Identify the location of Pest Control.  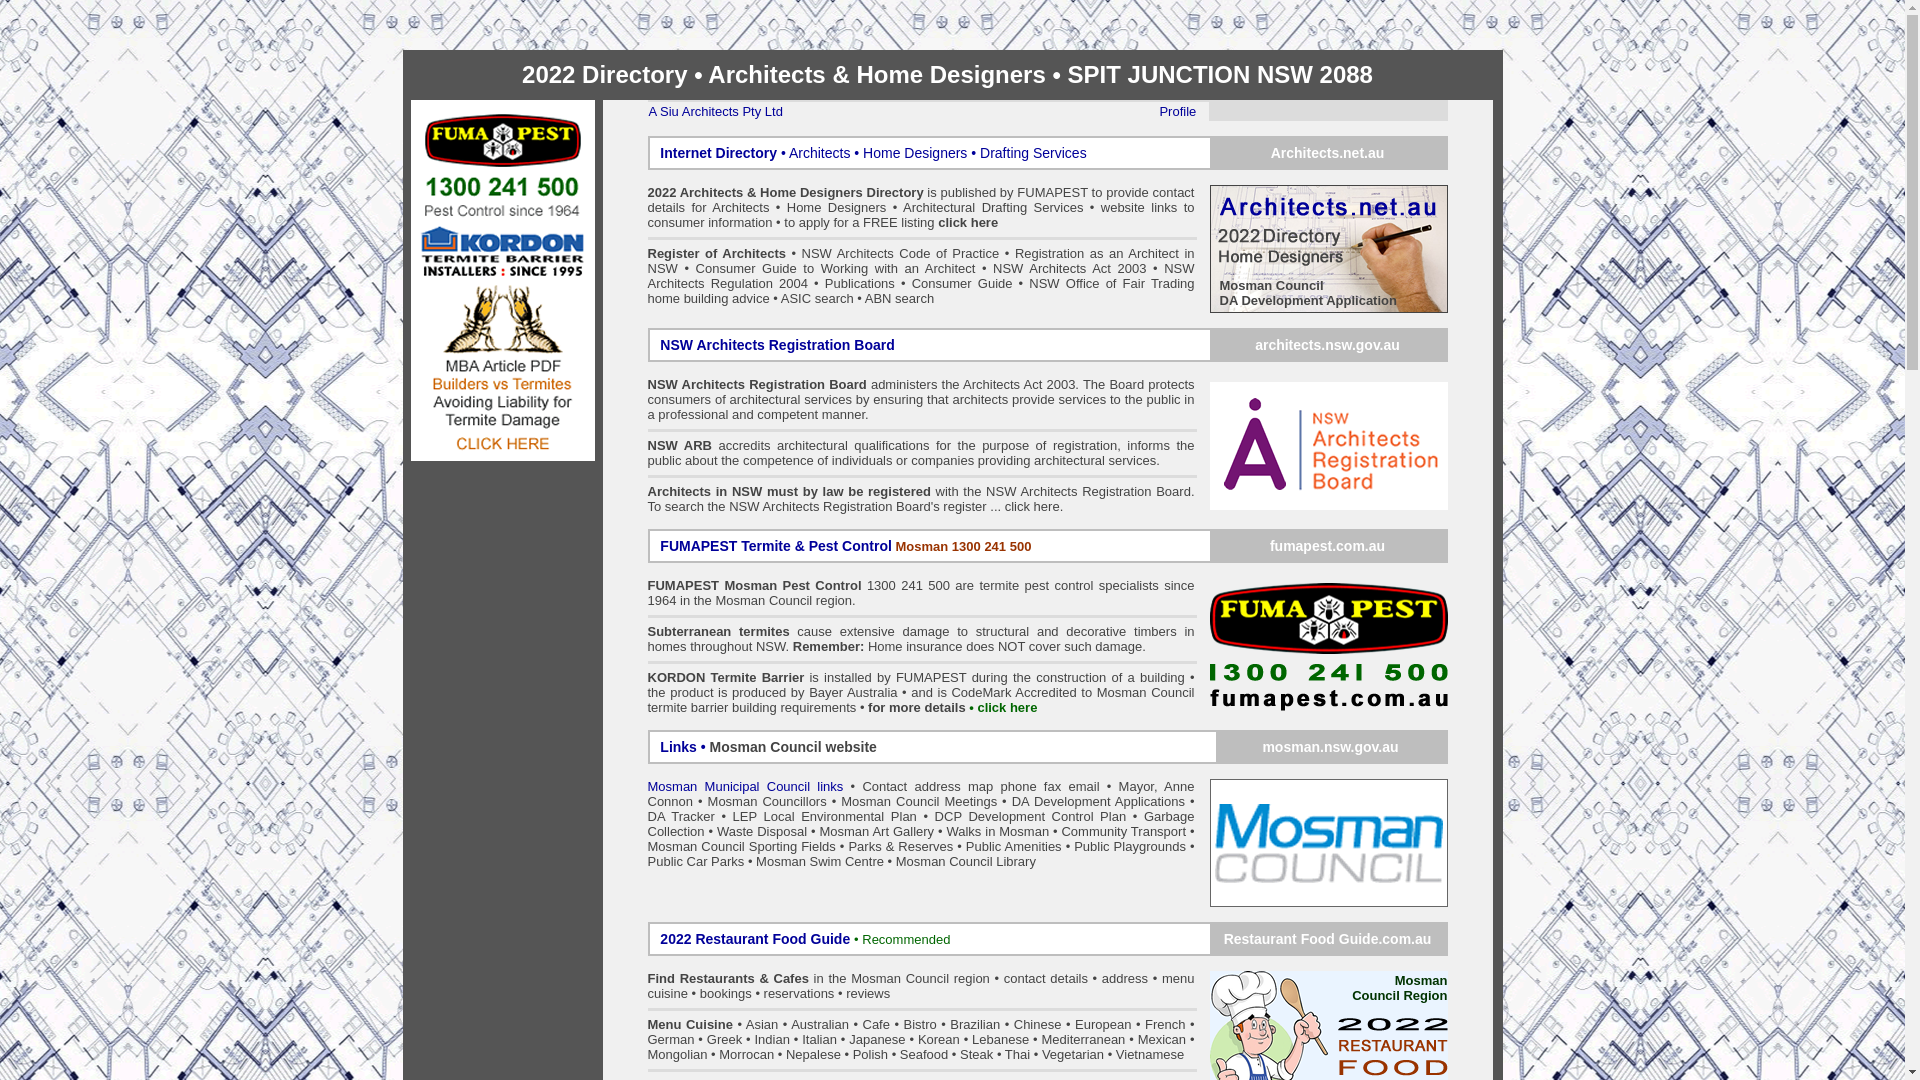
(822, 586).